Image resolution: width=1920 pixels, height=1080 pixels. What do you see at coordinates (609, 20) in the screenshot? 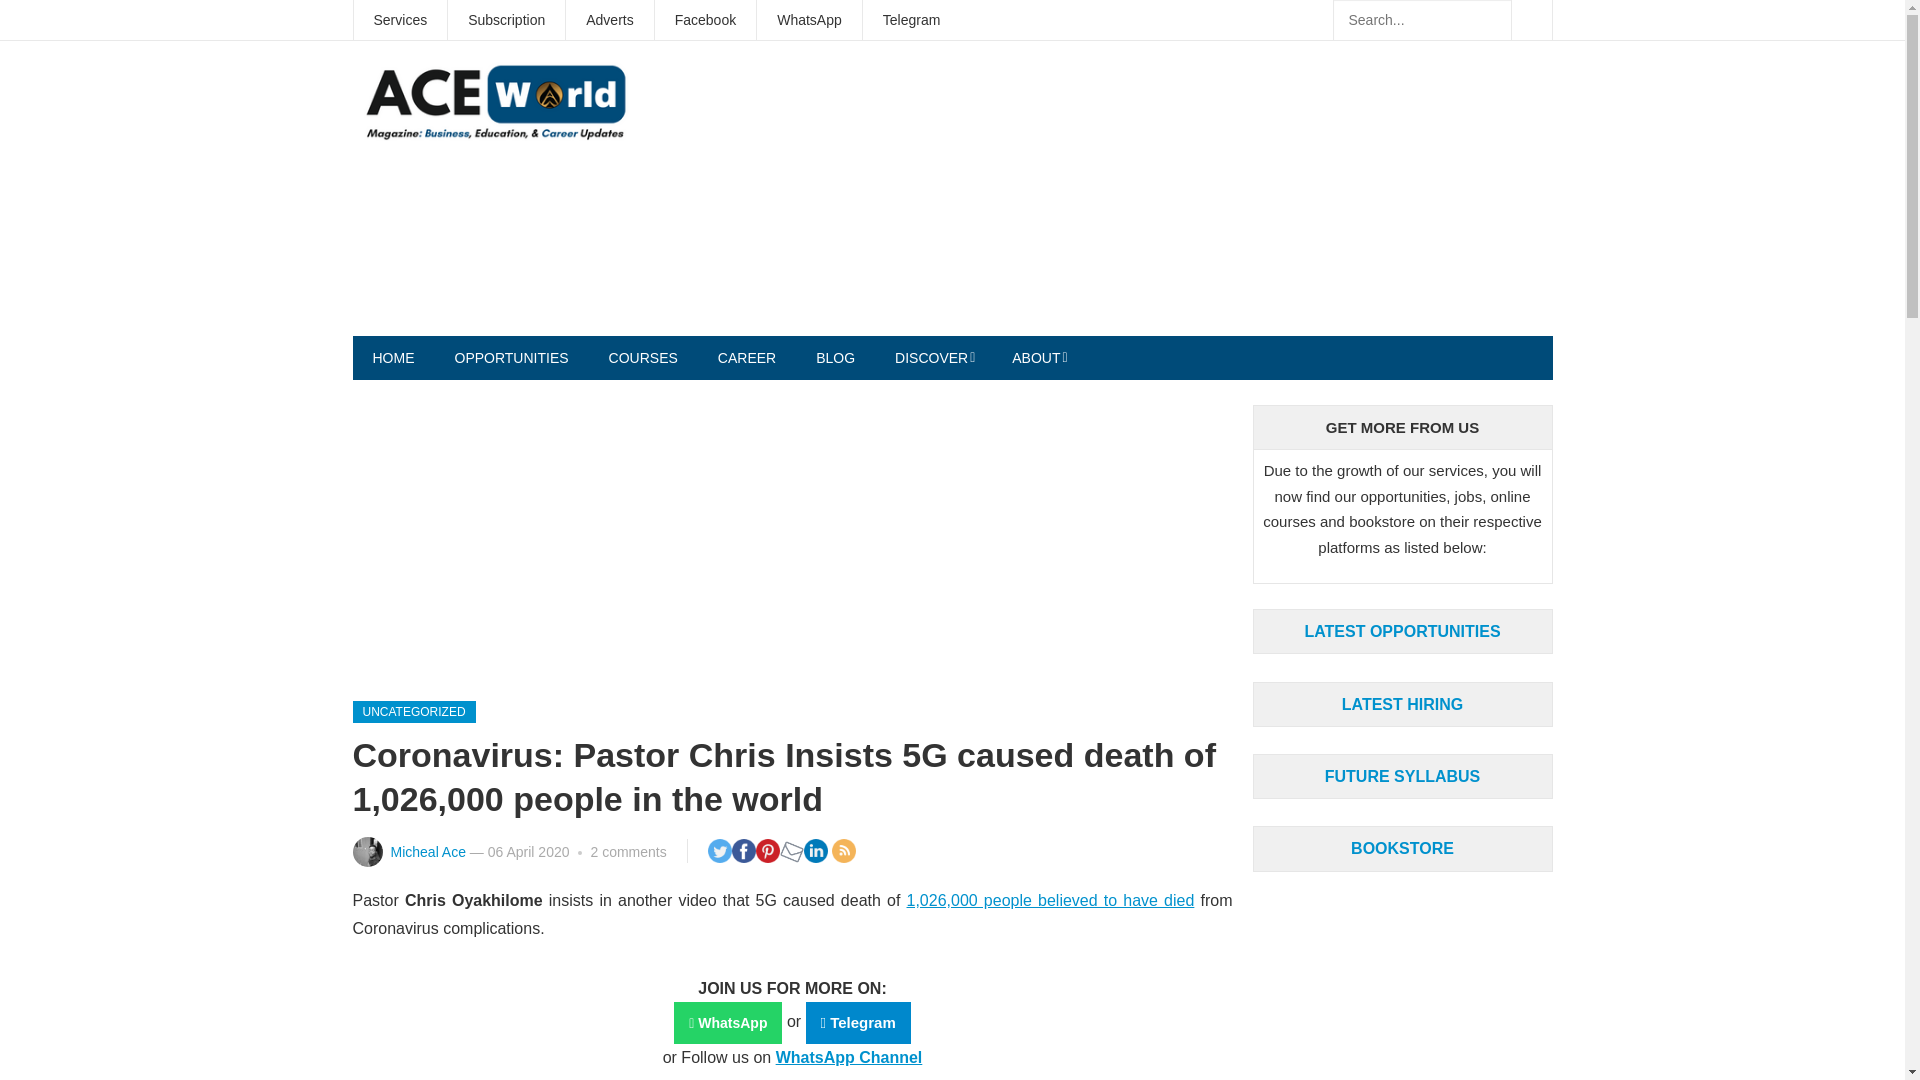
I see `Adverts` at bounding box center [609, 20].